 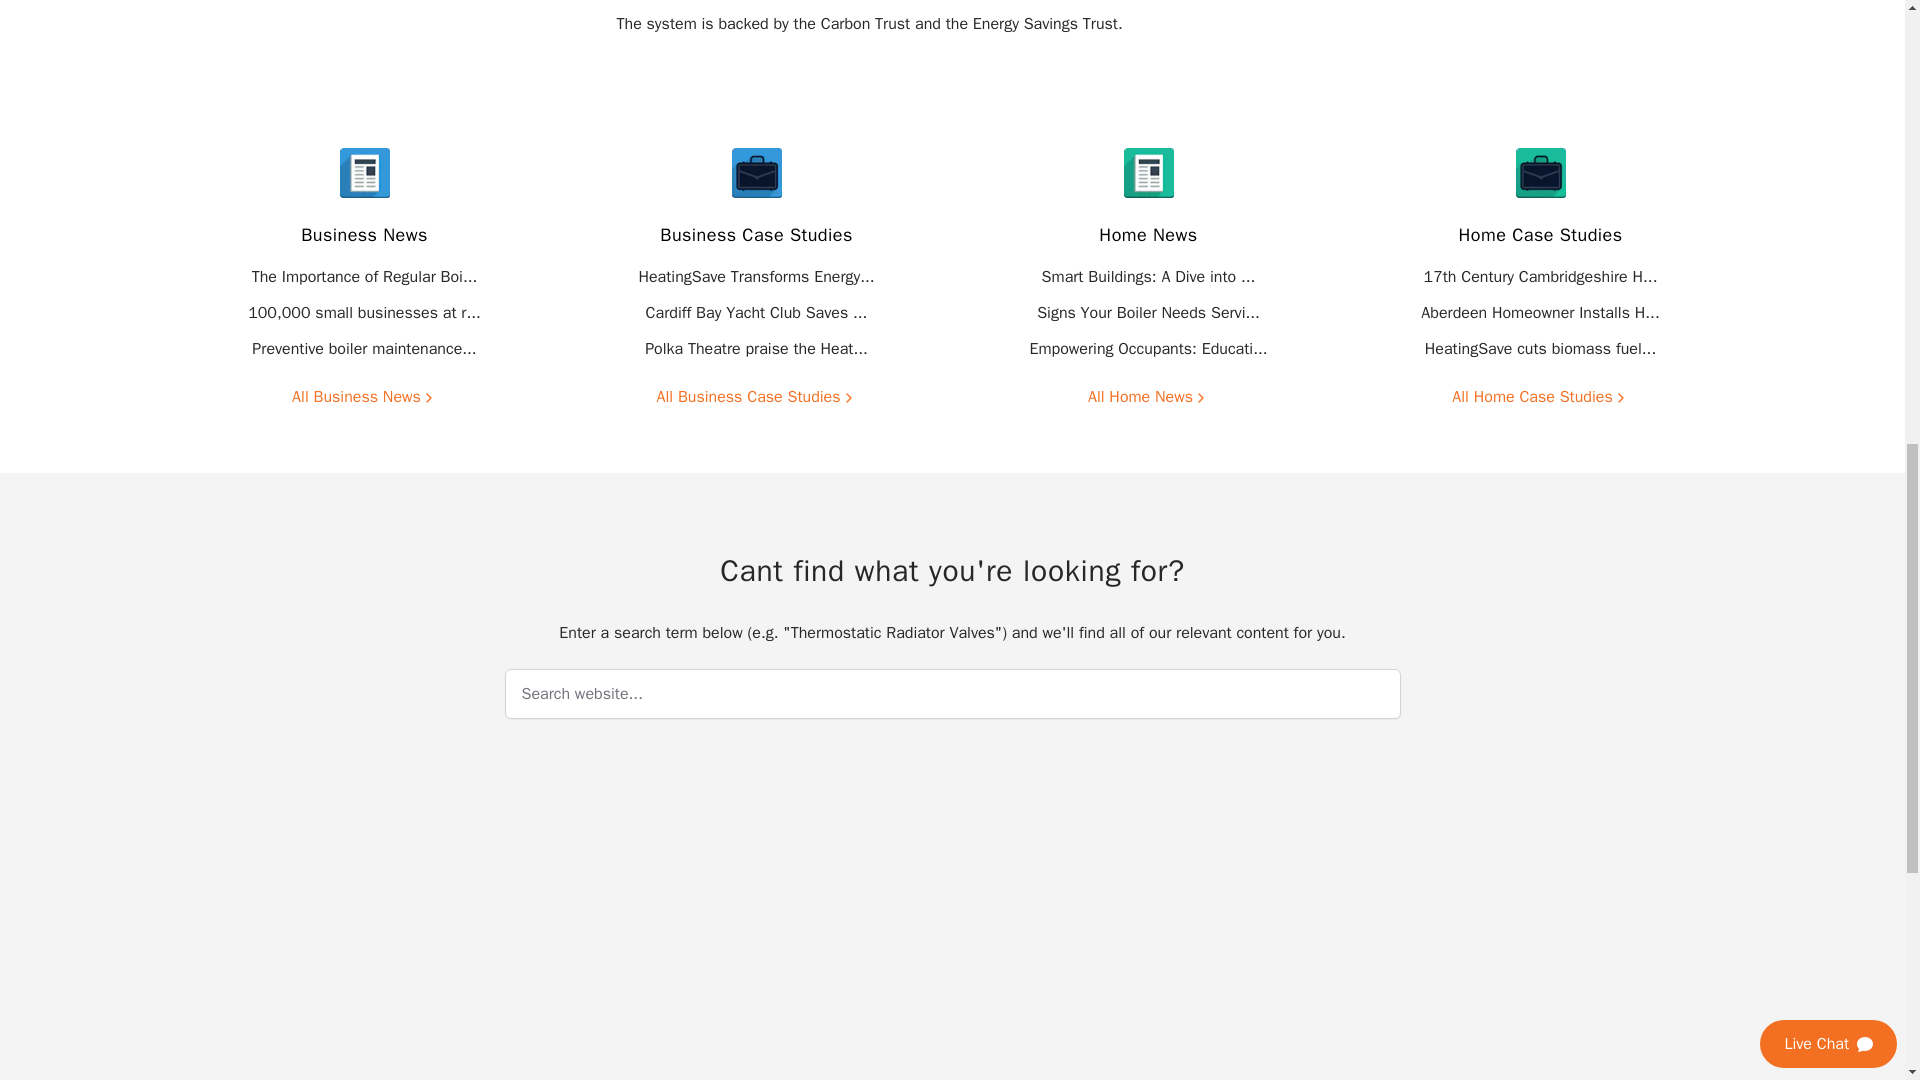 What do you see at coordinates (364, 312) in the screenshot?
I see `100,000 small businesses at risk as energy bills rise` at bounding box center [364, 312].